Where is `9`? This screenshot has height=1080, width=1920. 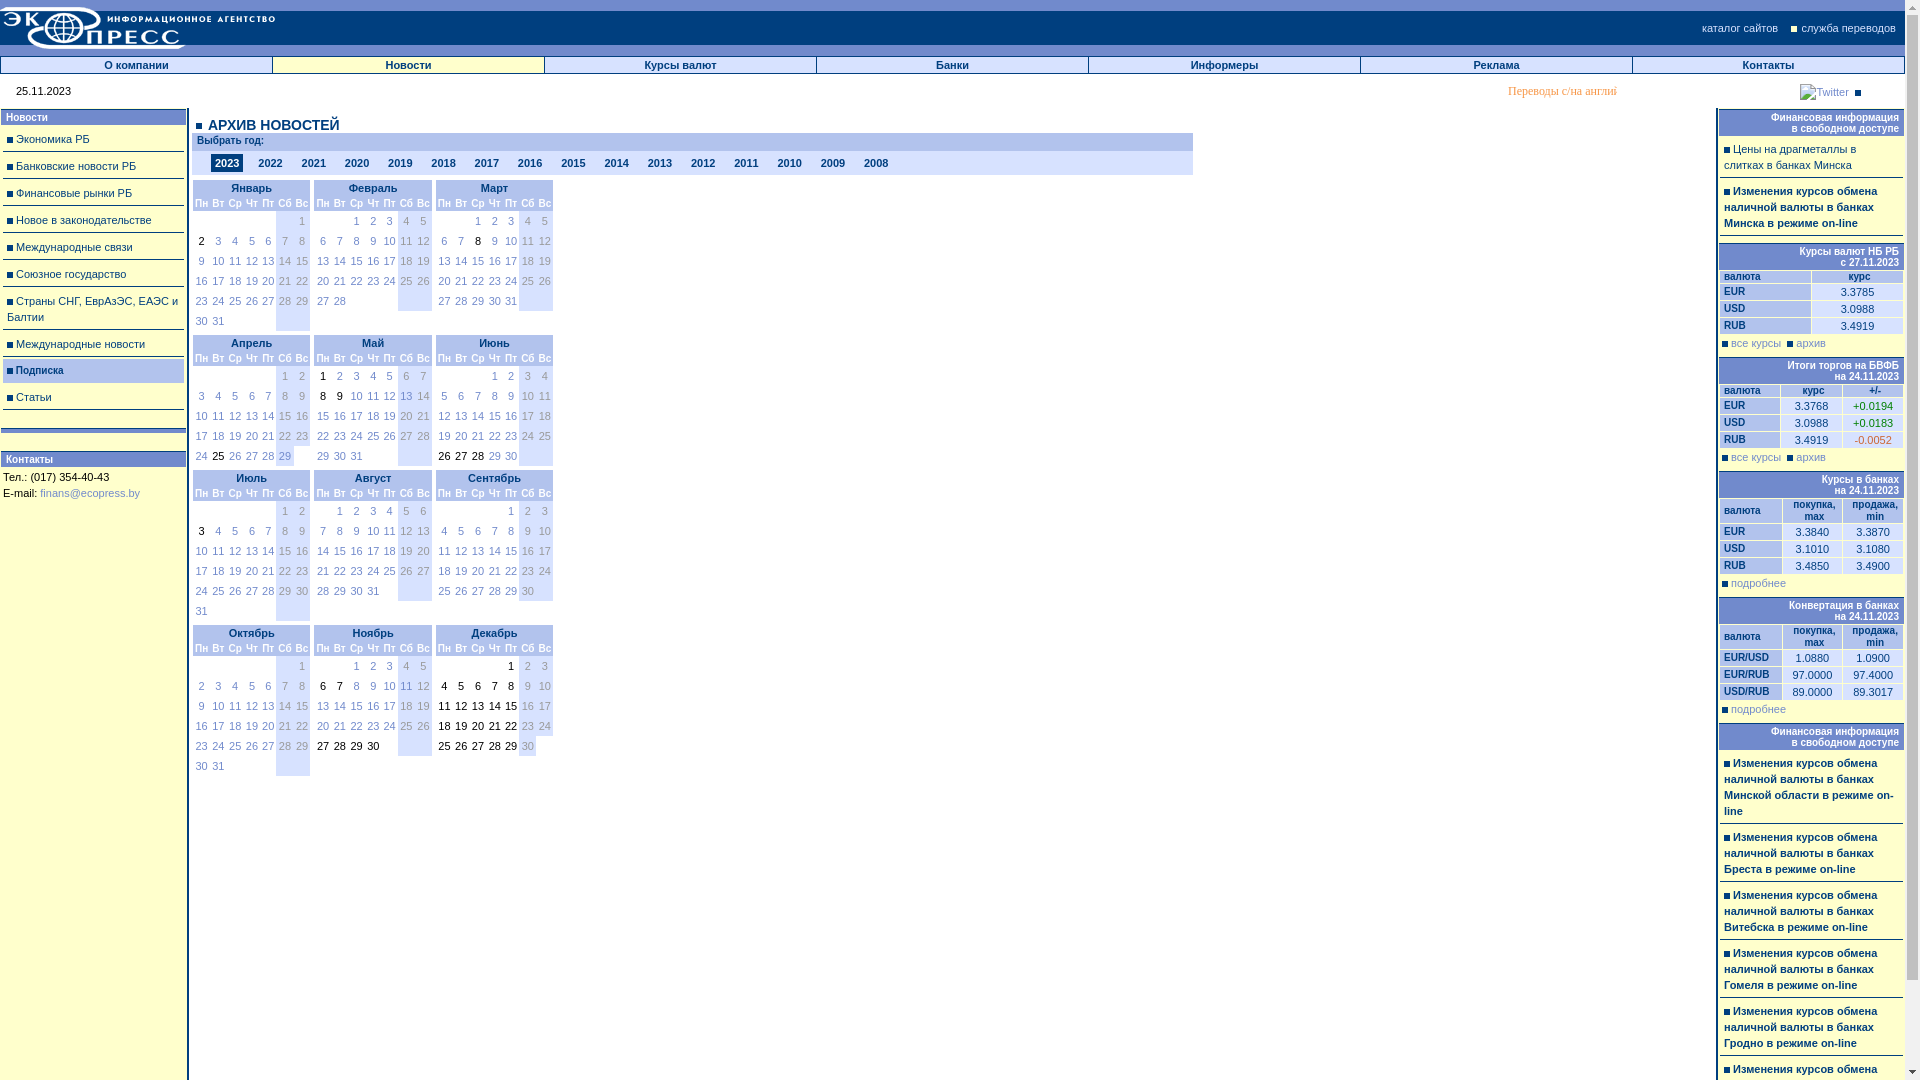 9 is located at coordinates (373, 686).